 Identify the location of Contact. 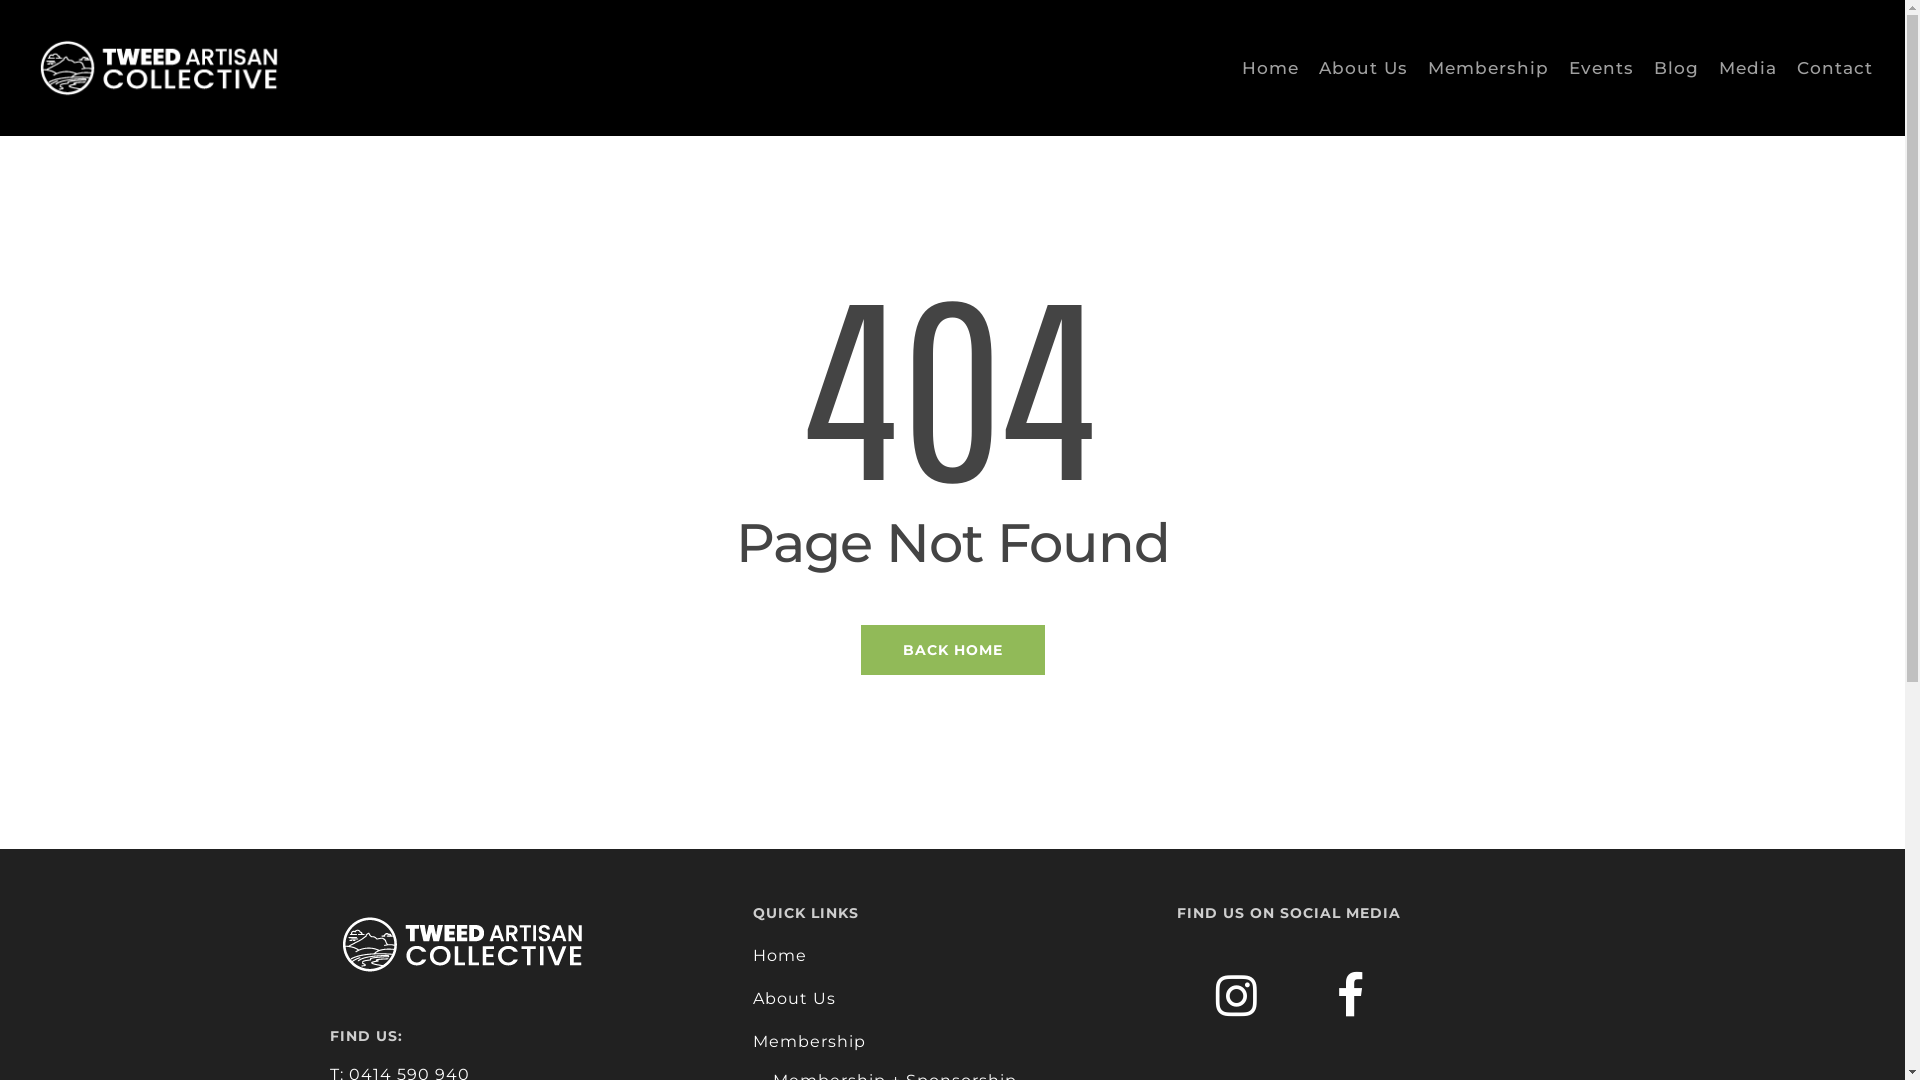
(1835, 68).